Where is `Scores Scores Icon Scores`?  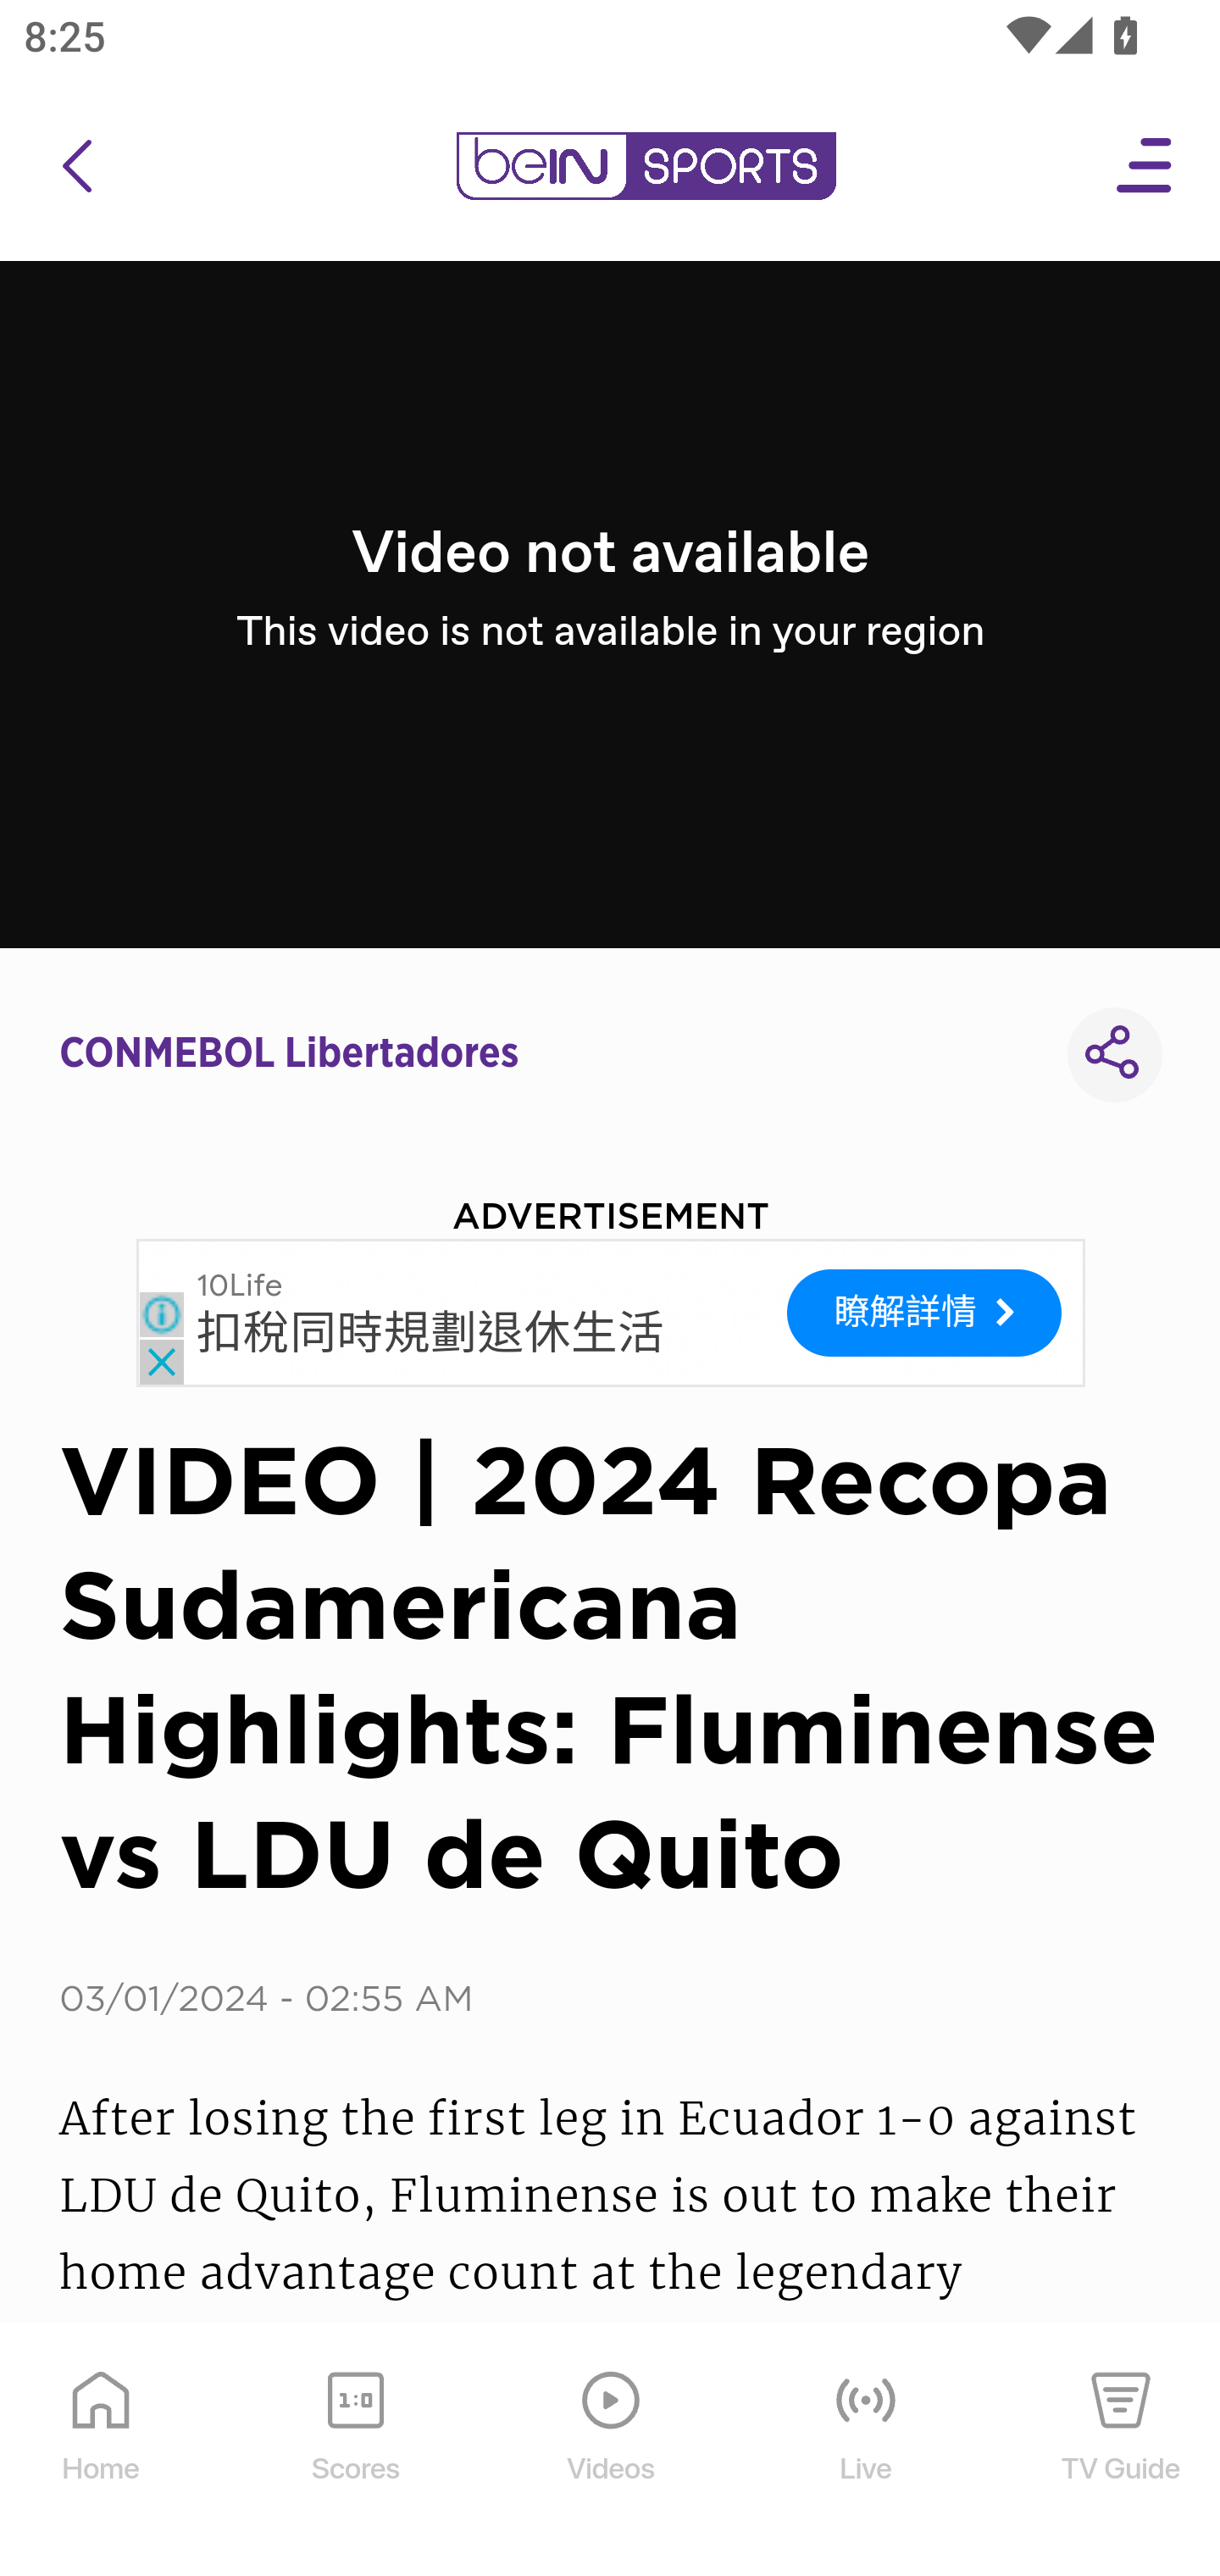 Scores Scores Icon Scores is located at coordinates (355, 2451).